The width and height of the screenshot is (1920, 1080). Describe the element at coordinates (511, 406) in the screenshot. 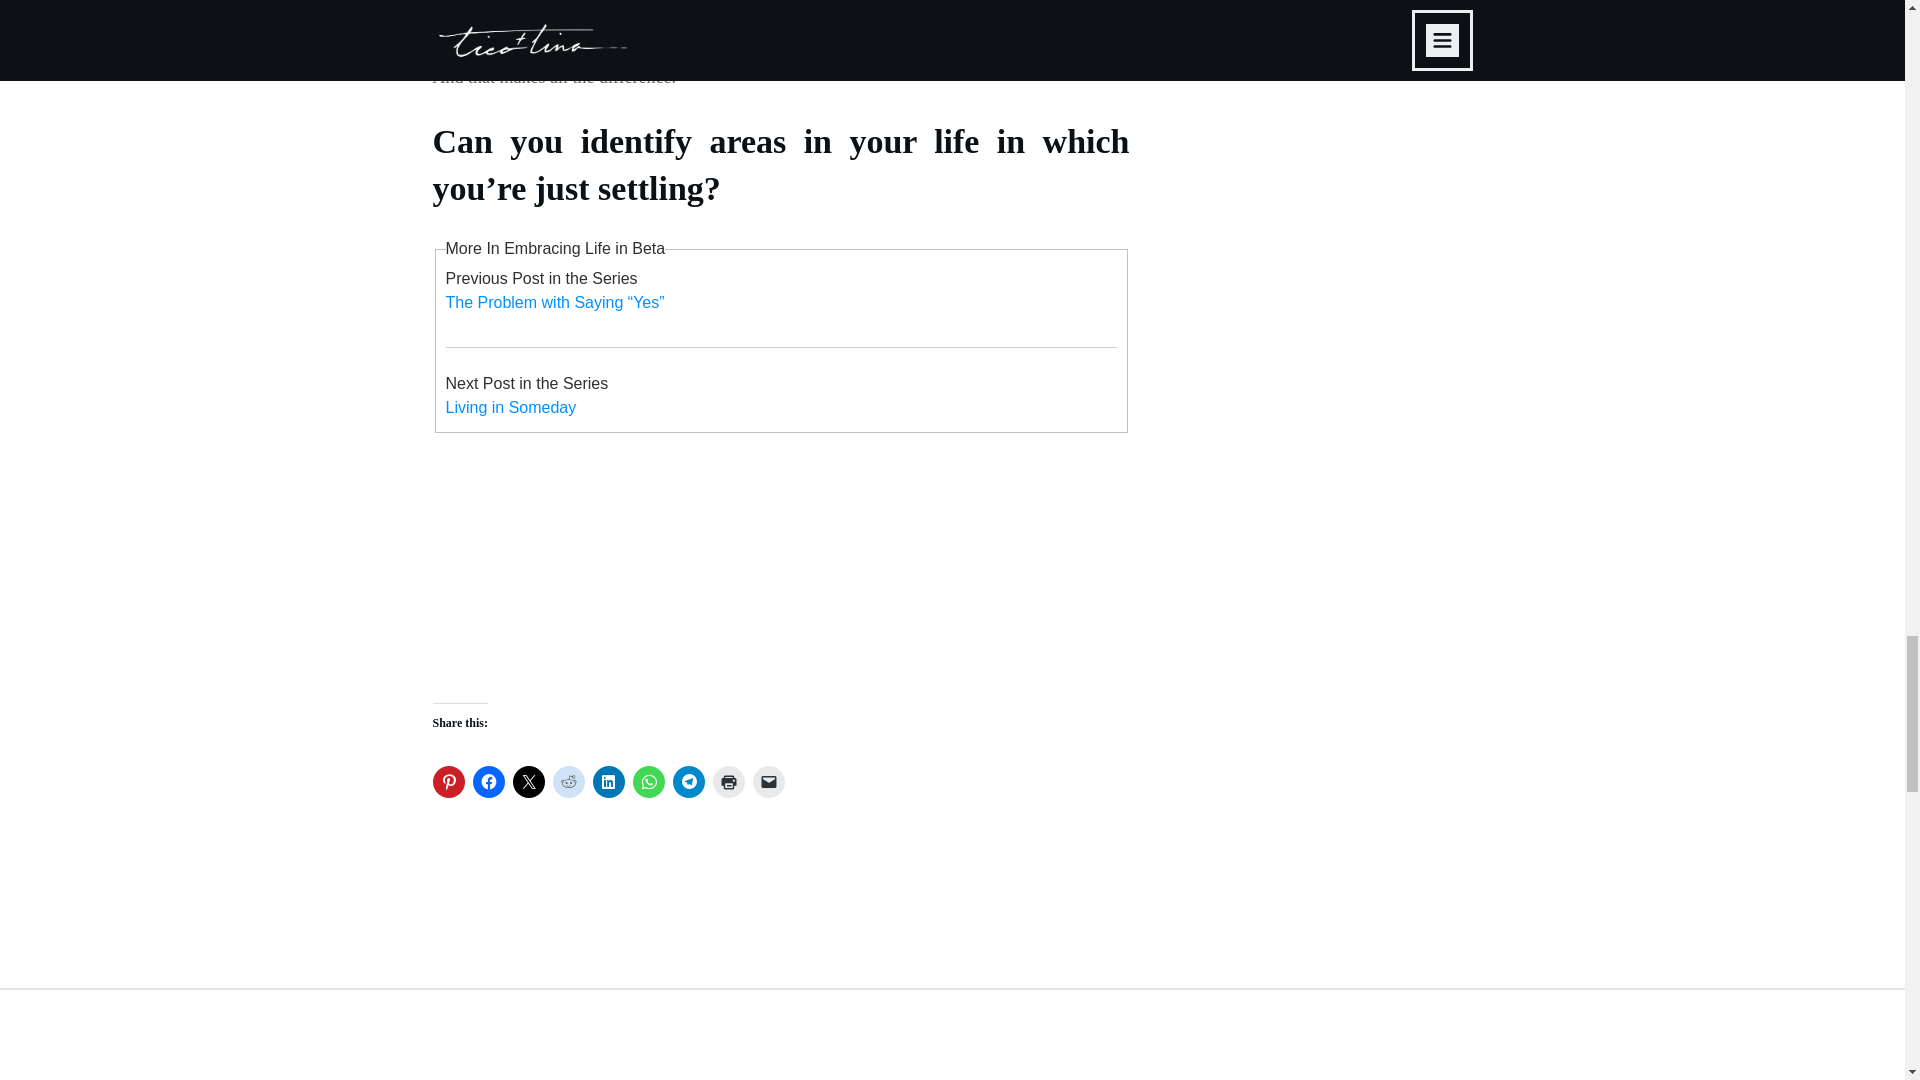

I see `Living in Someday` at that location.